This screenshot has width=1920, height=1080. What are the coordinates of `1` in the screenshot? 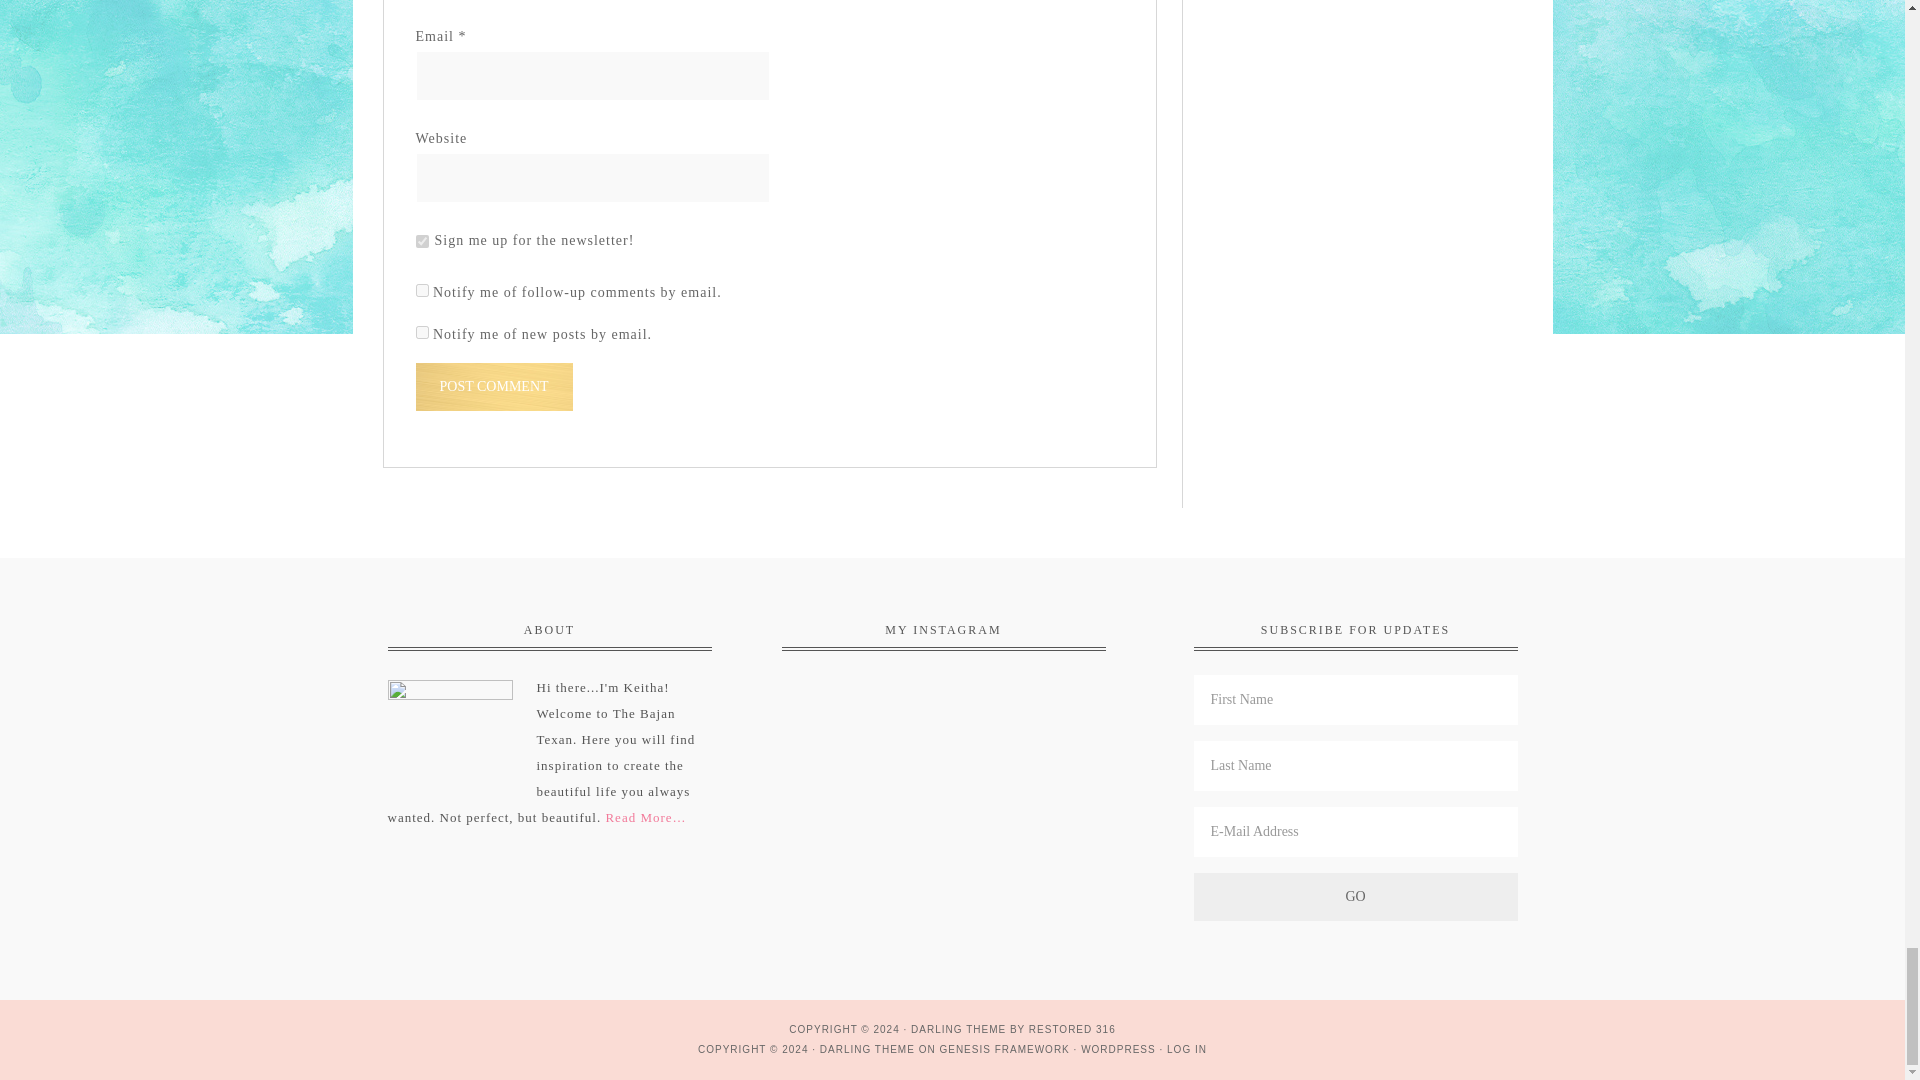 It's located at (422, 242).